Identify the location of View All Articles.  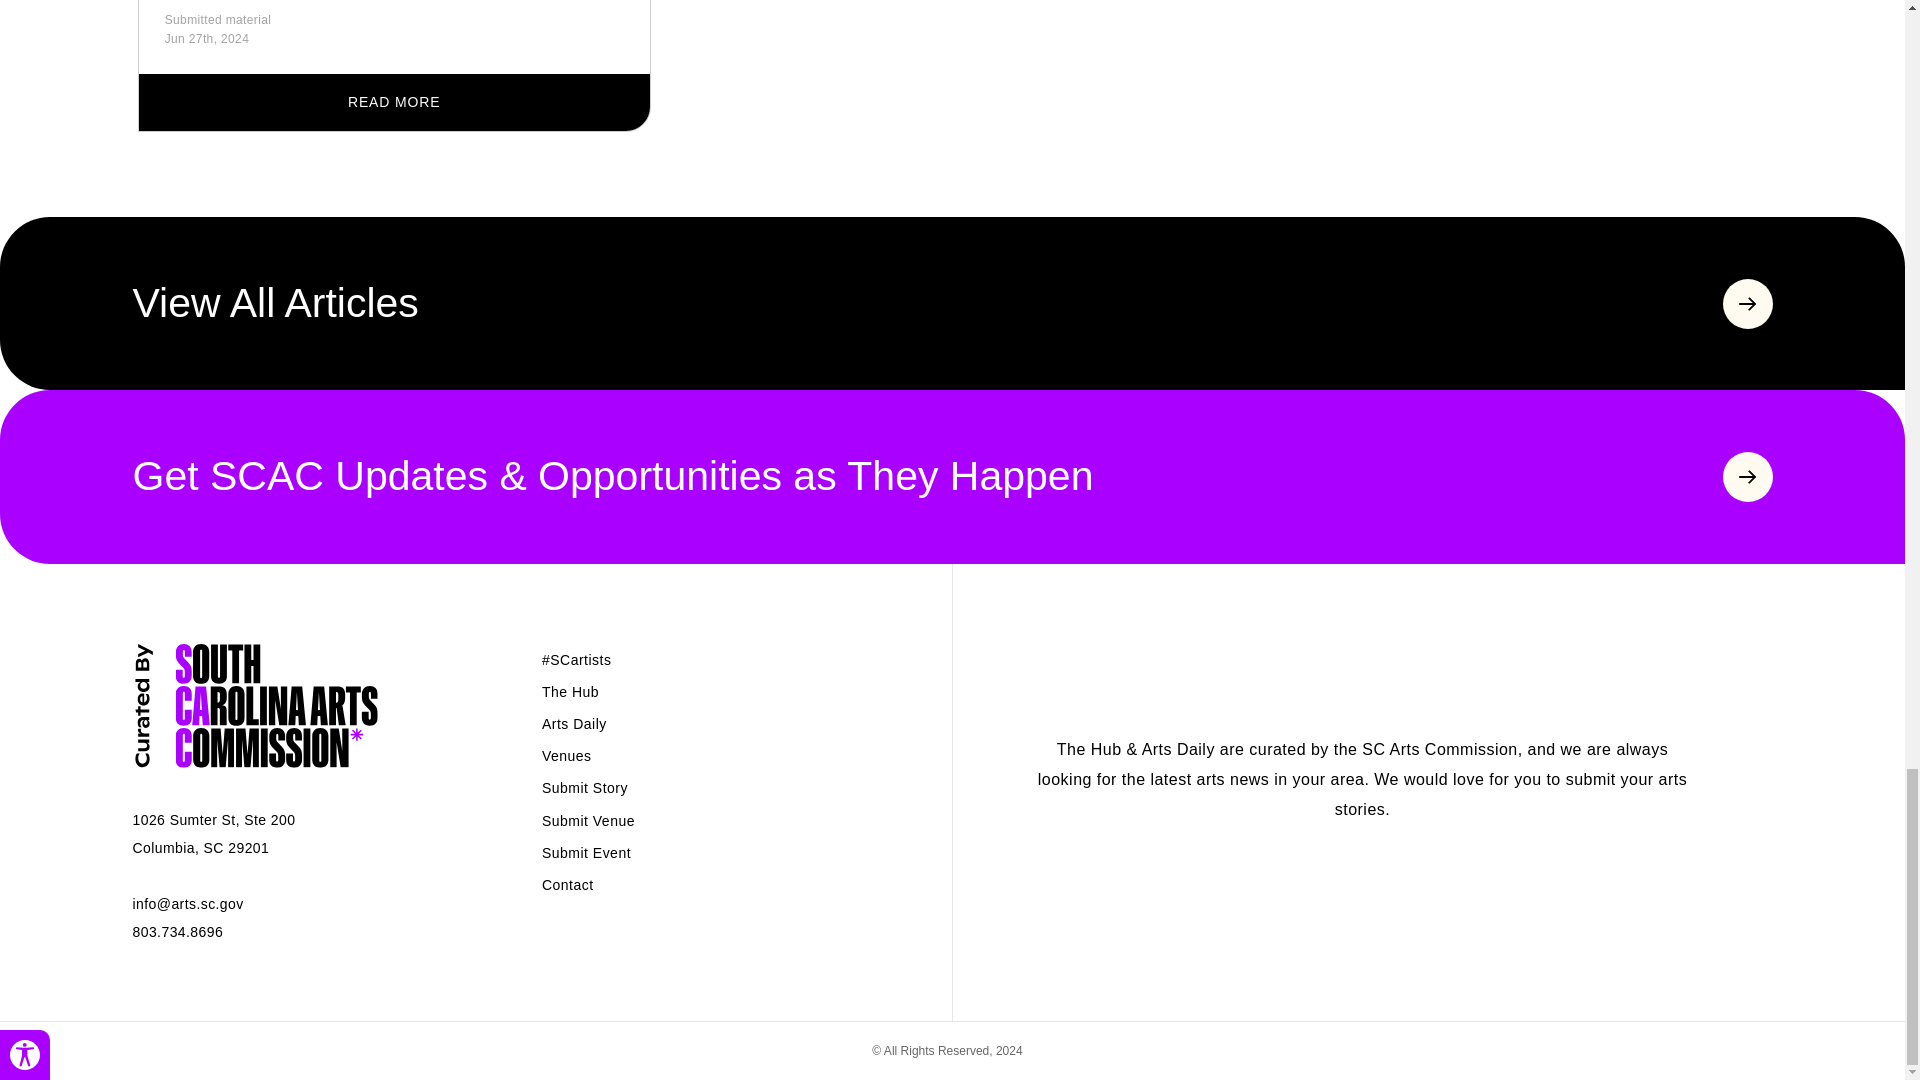
(952, 303).